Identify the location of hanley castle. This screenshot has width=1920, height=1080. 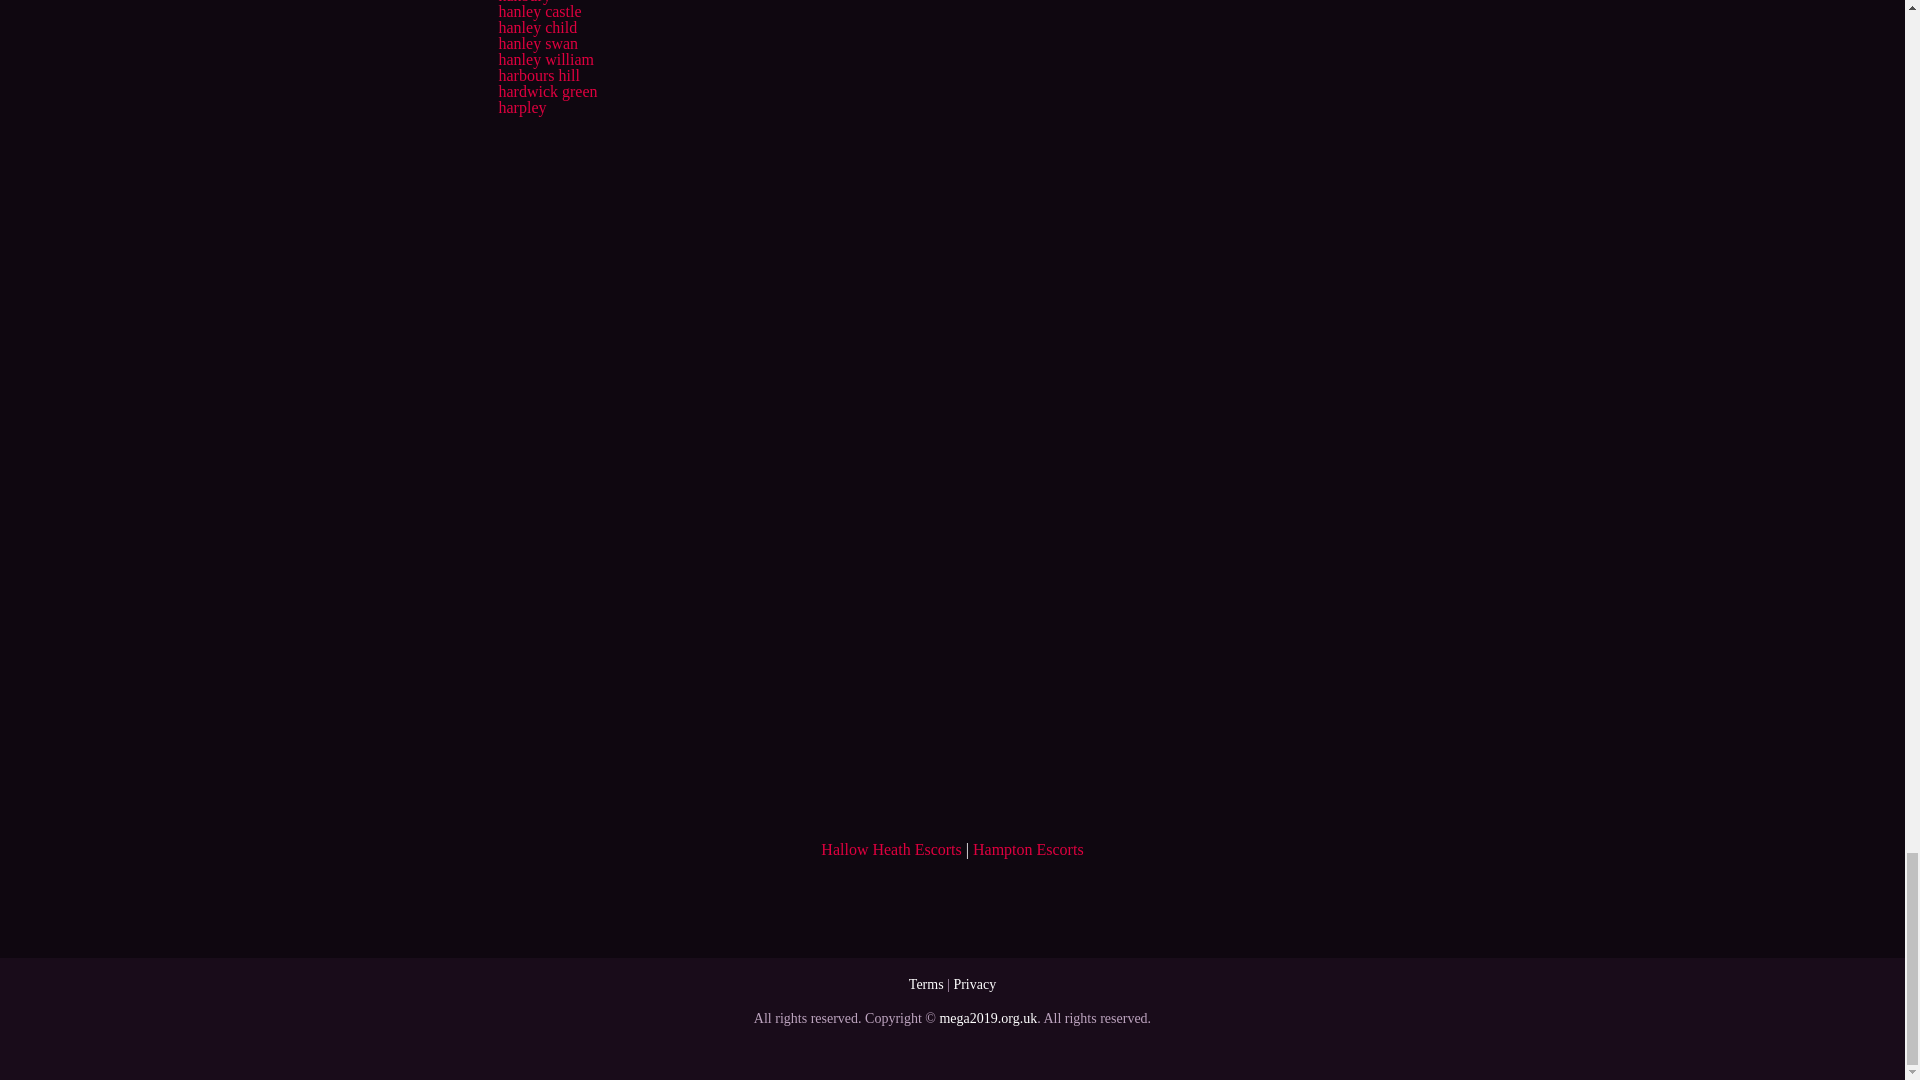
(539, 12).